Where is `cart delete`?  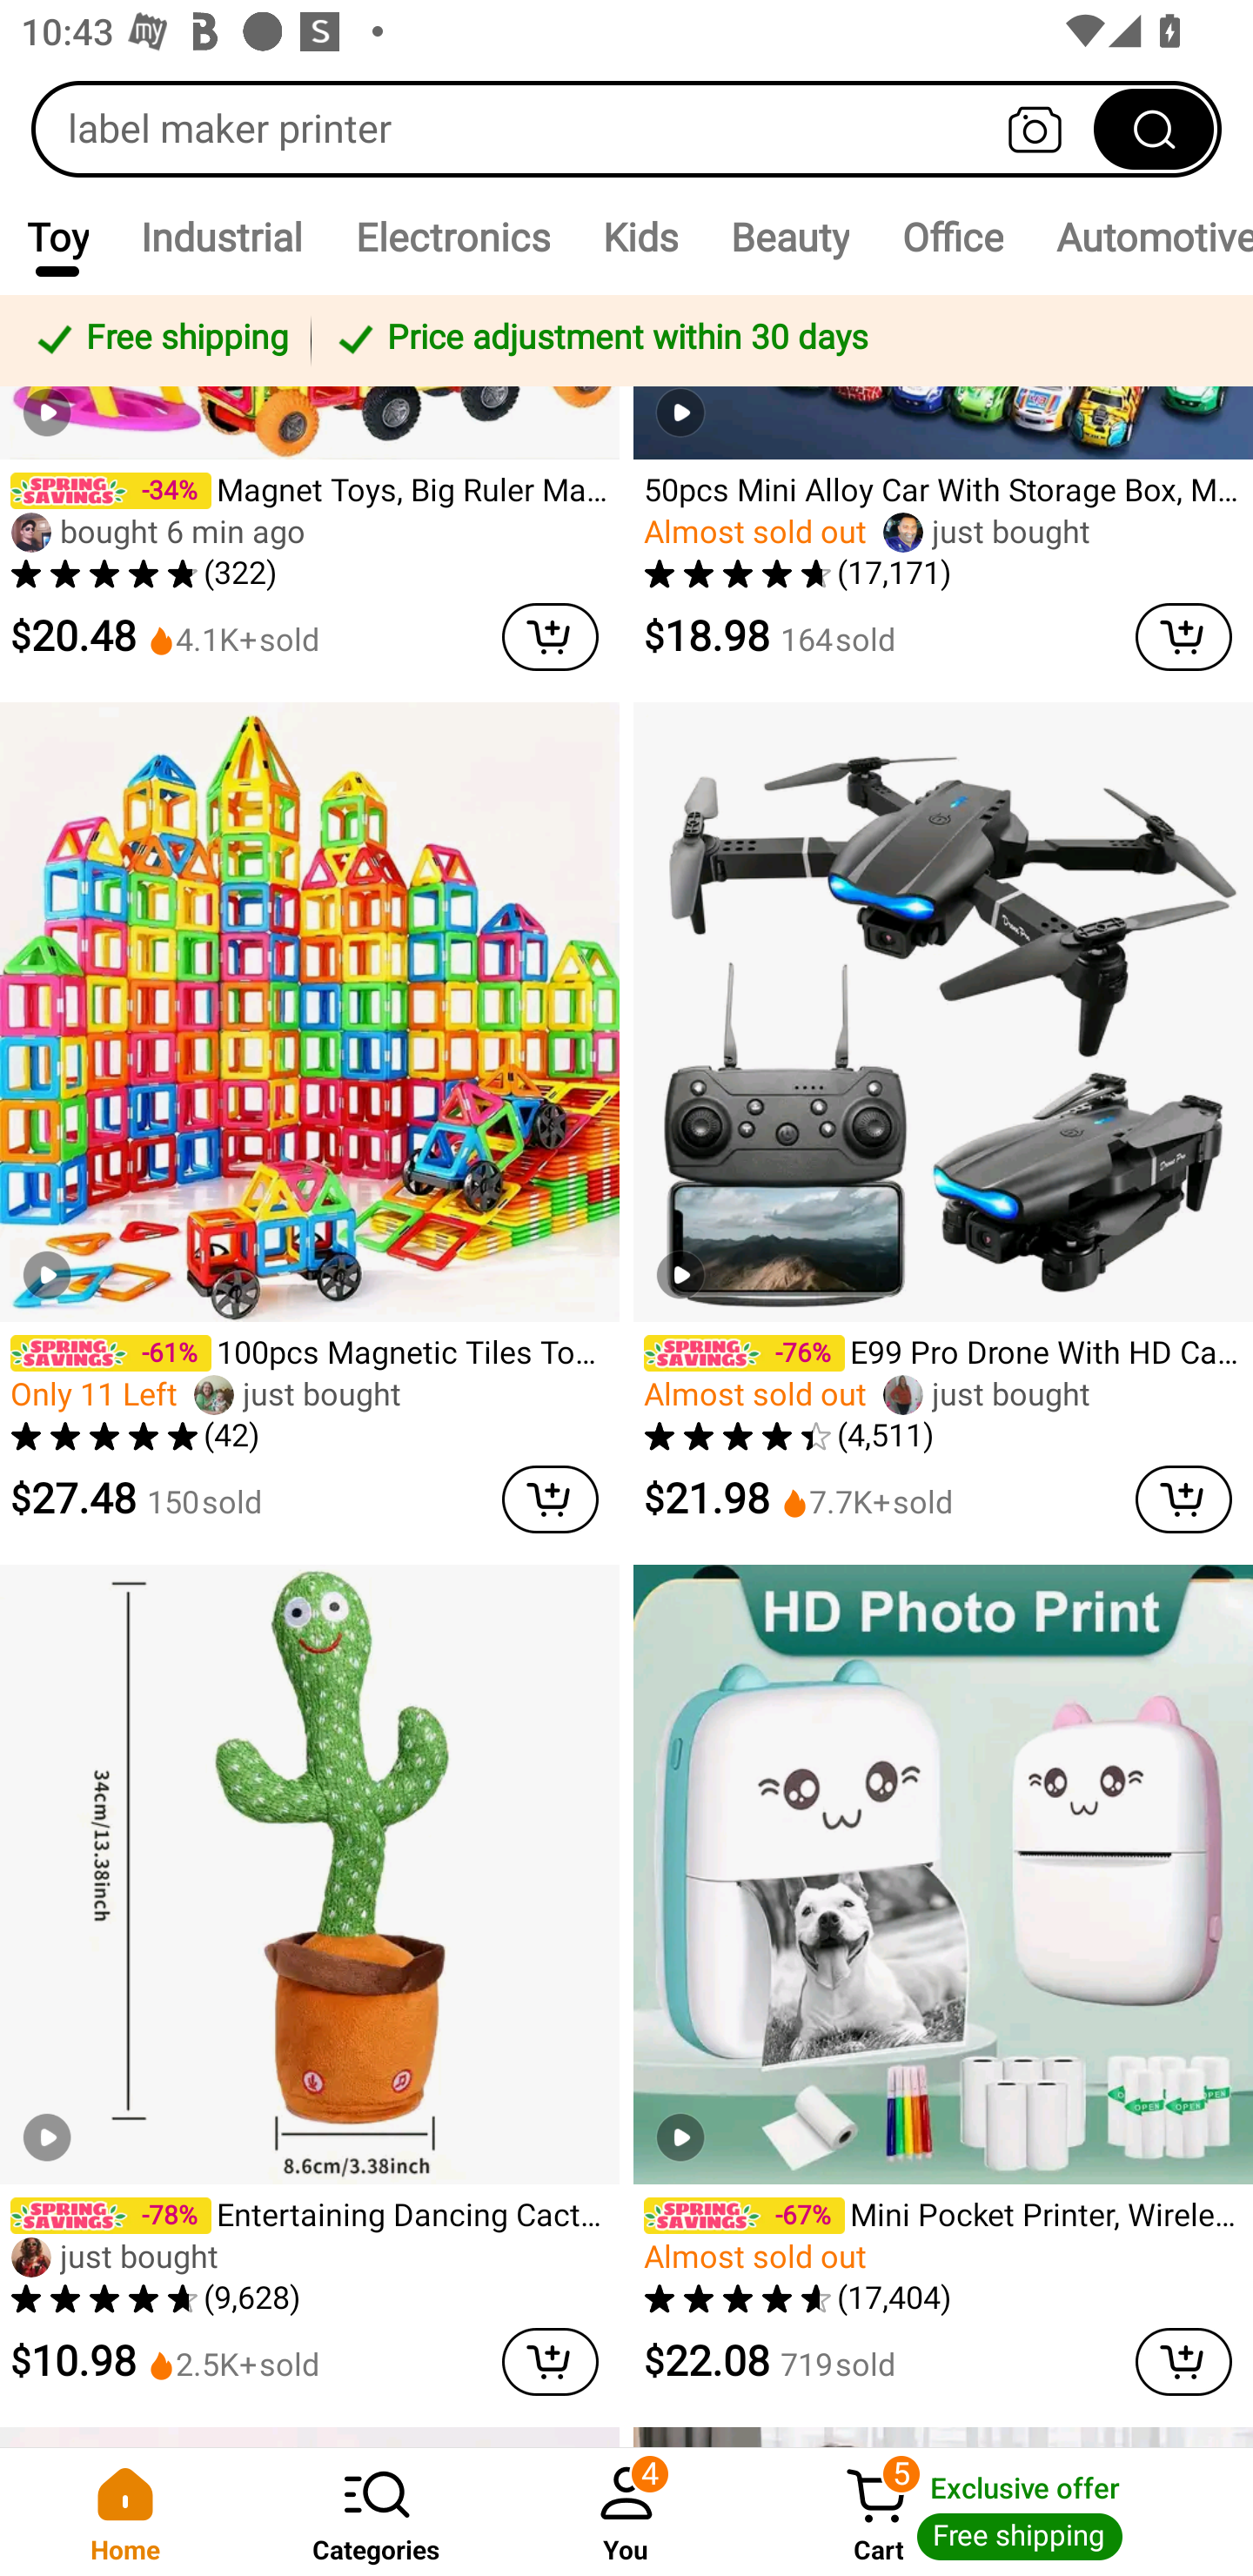
cart delete is located at coordinates (550, 635).